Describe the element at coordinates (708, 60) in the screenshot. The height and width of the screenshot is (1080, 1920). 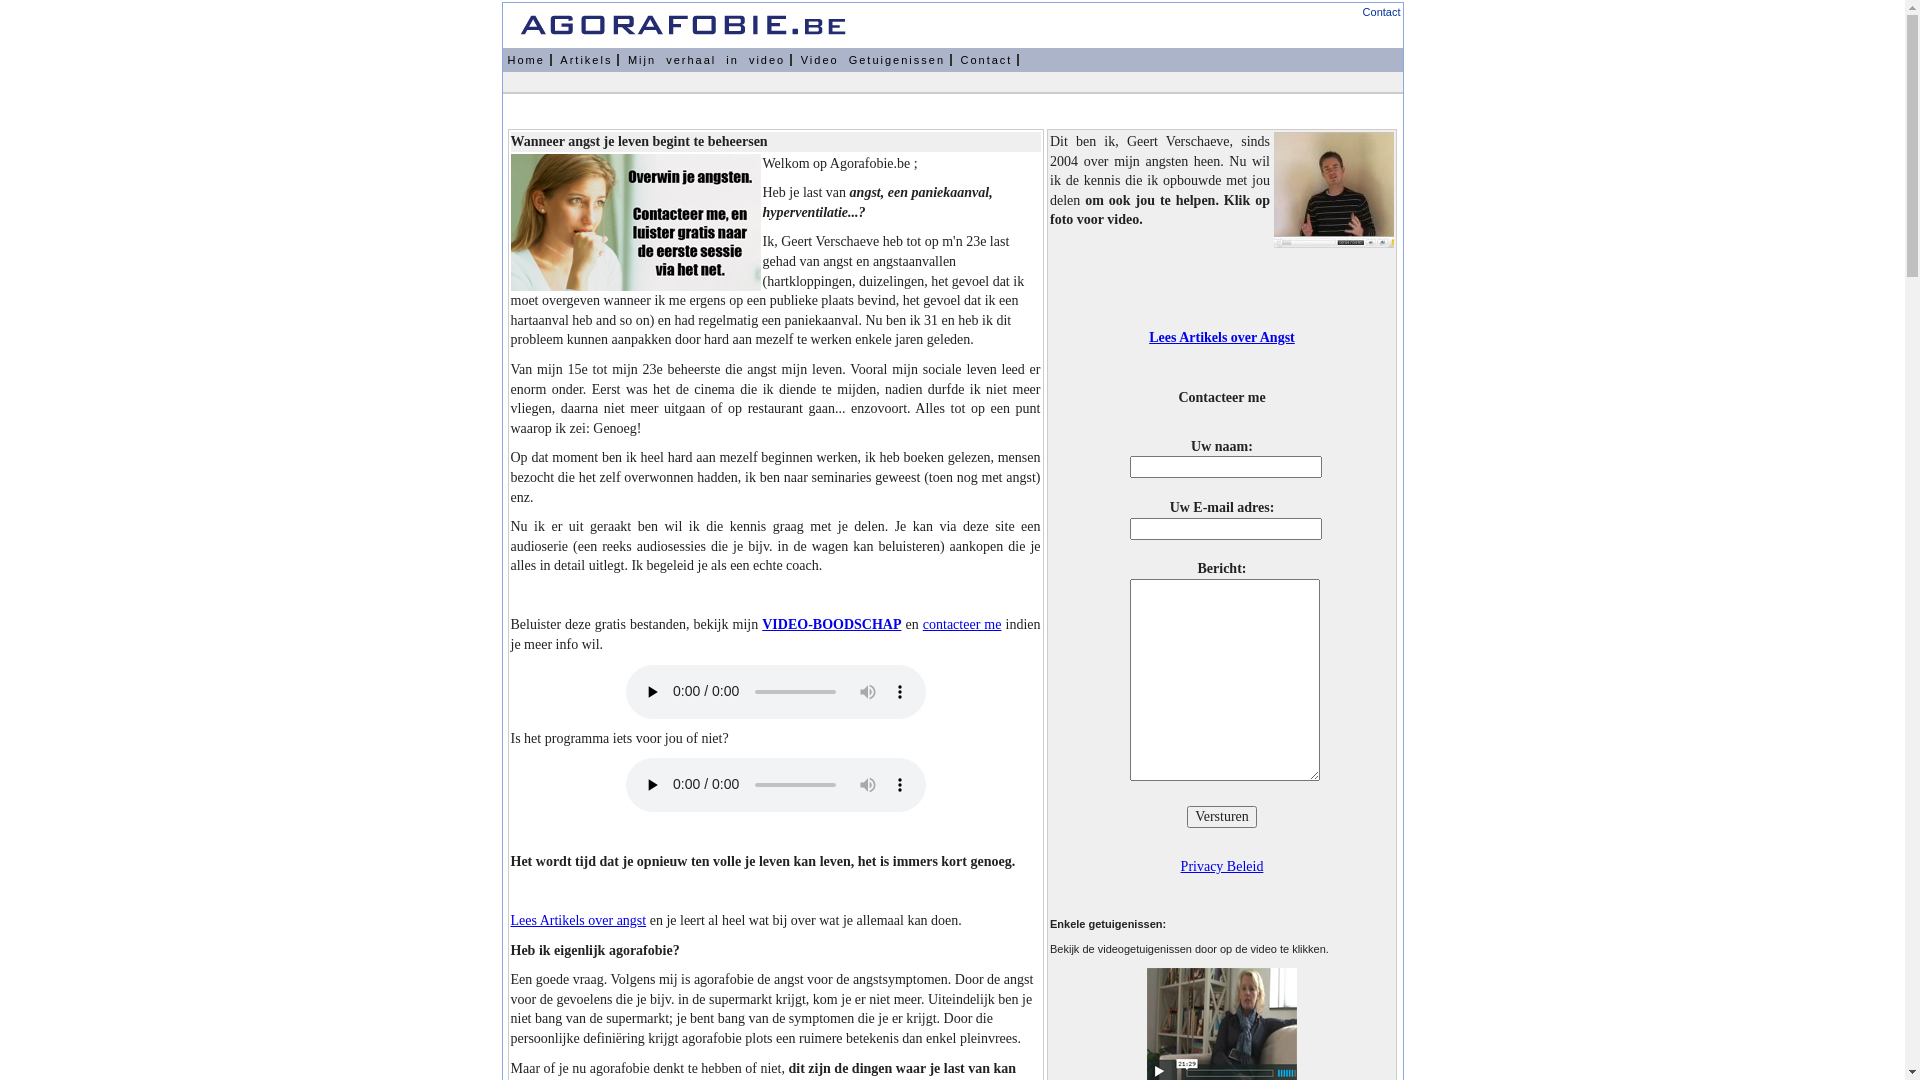
I see `Mijn verhaal in video` at that location.